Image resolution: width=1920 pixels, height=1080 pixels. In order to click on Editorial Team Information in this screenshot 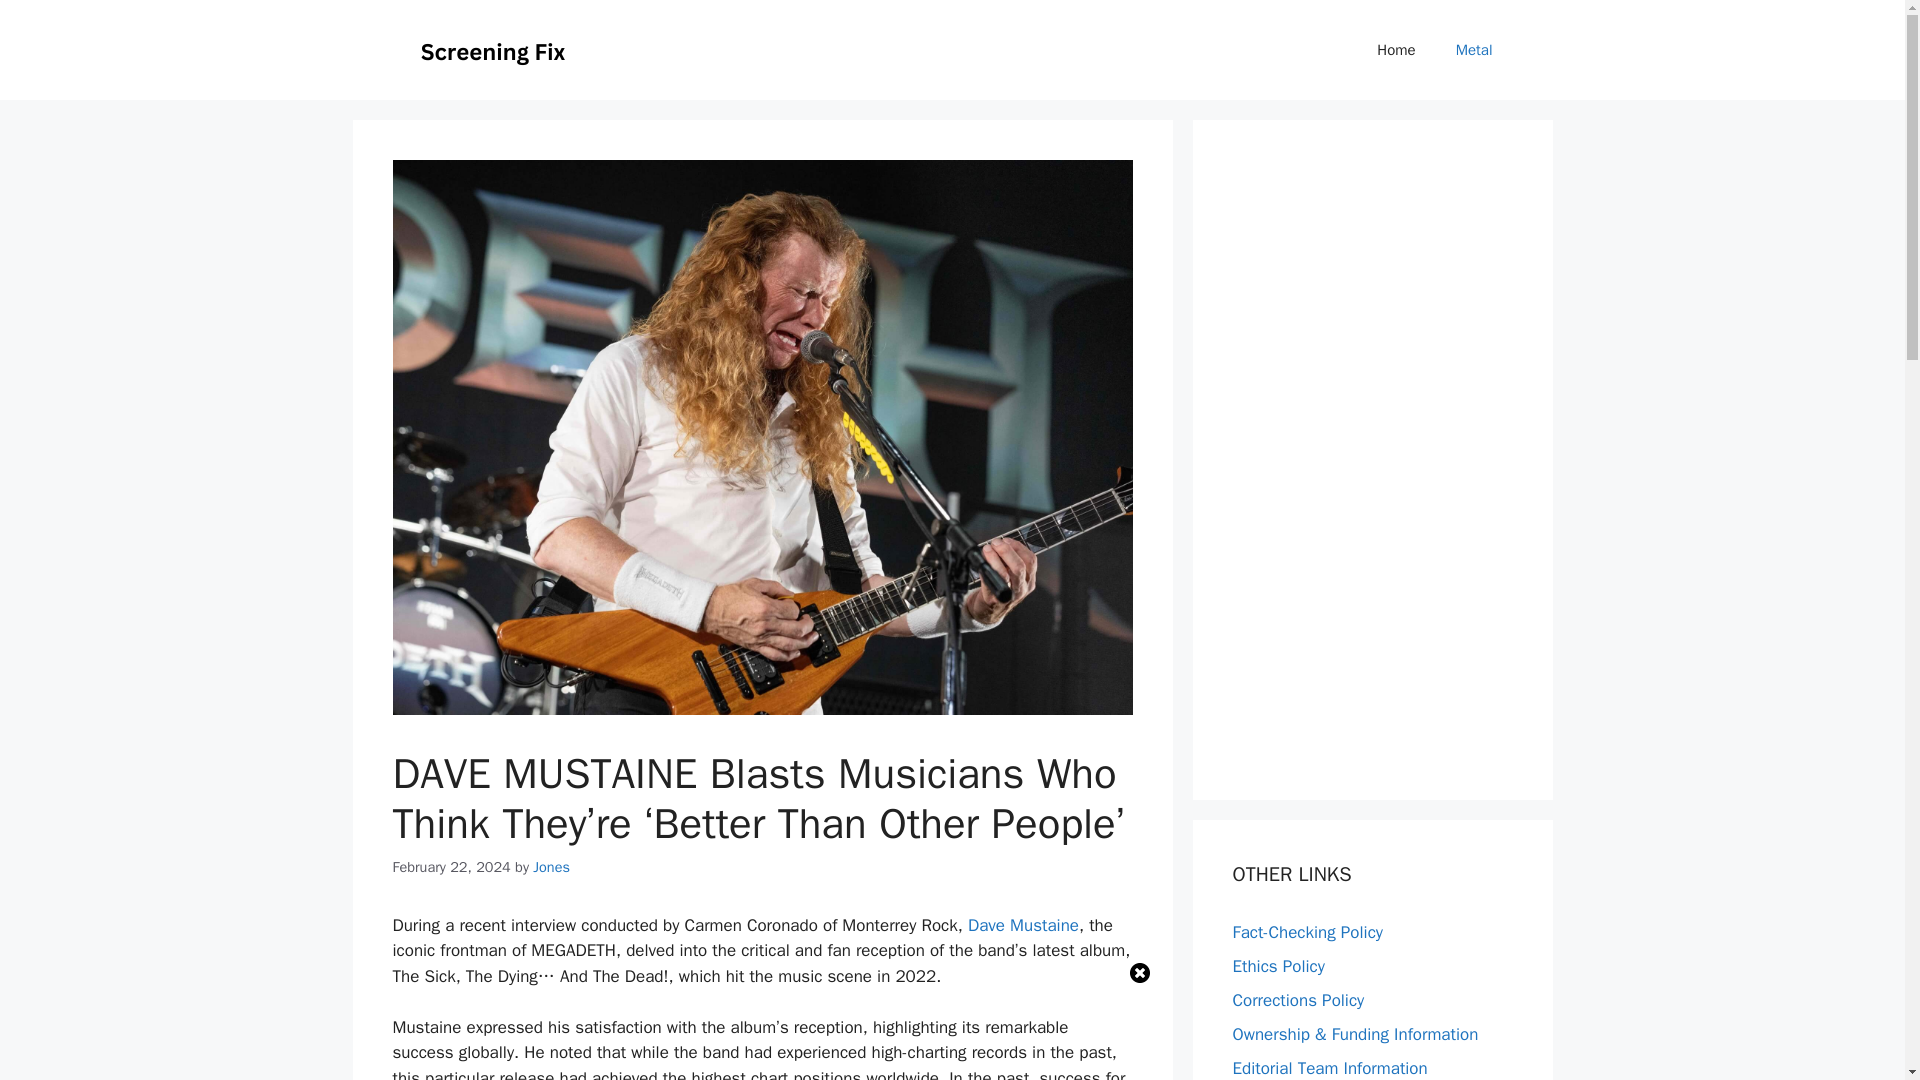, I will do `click(1329, 1068)`.